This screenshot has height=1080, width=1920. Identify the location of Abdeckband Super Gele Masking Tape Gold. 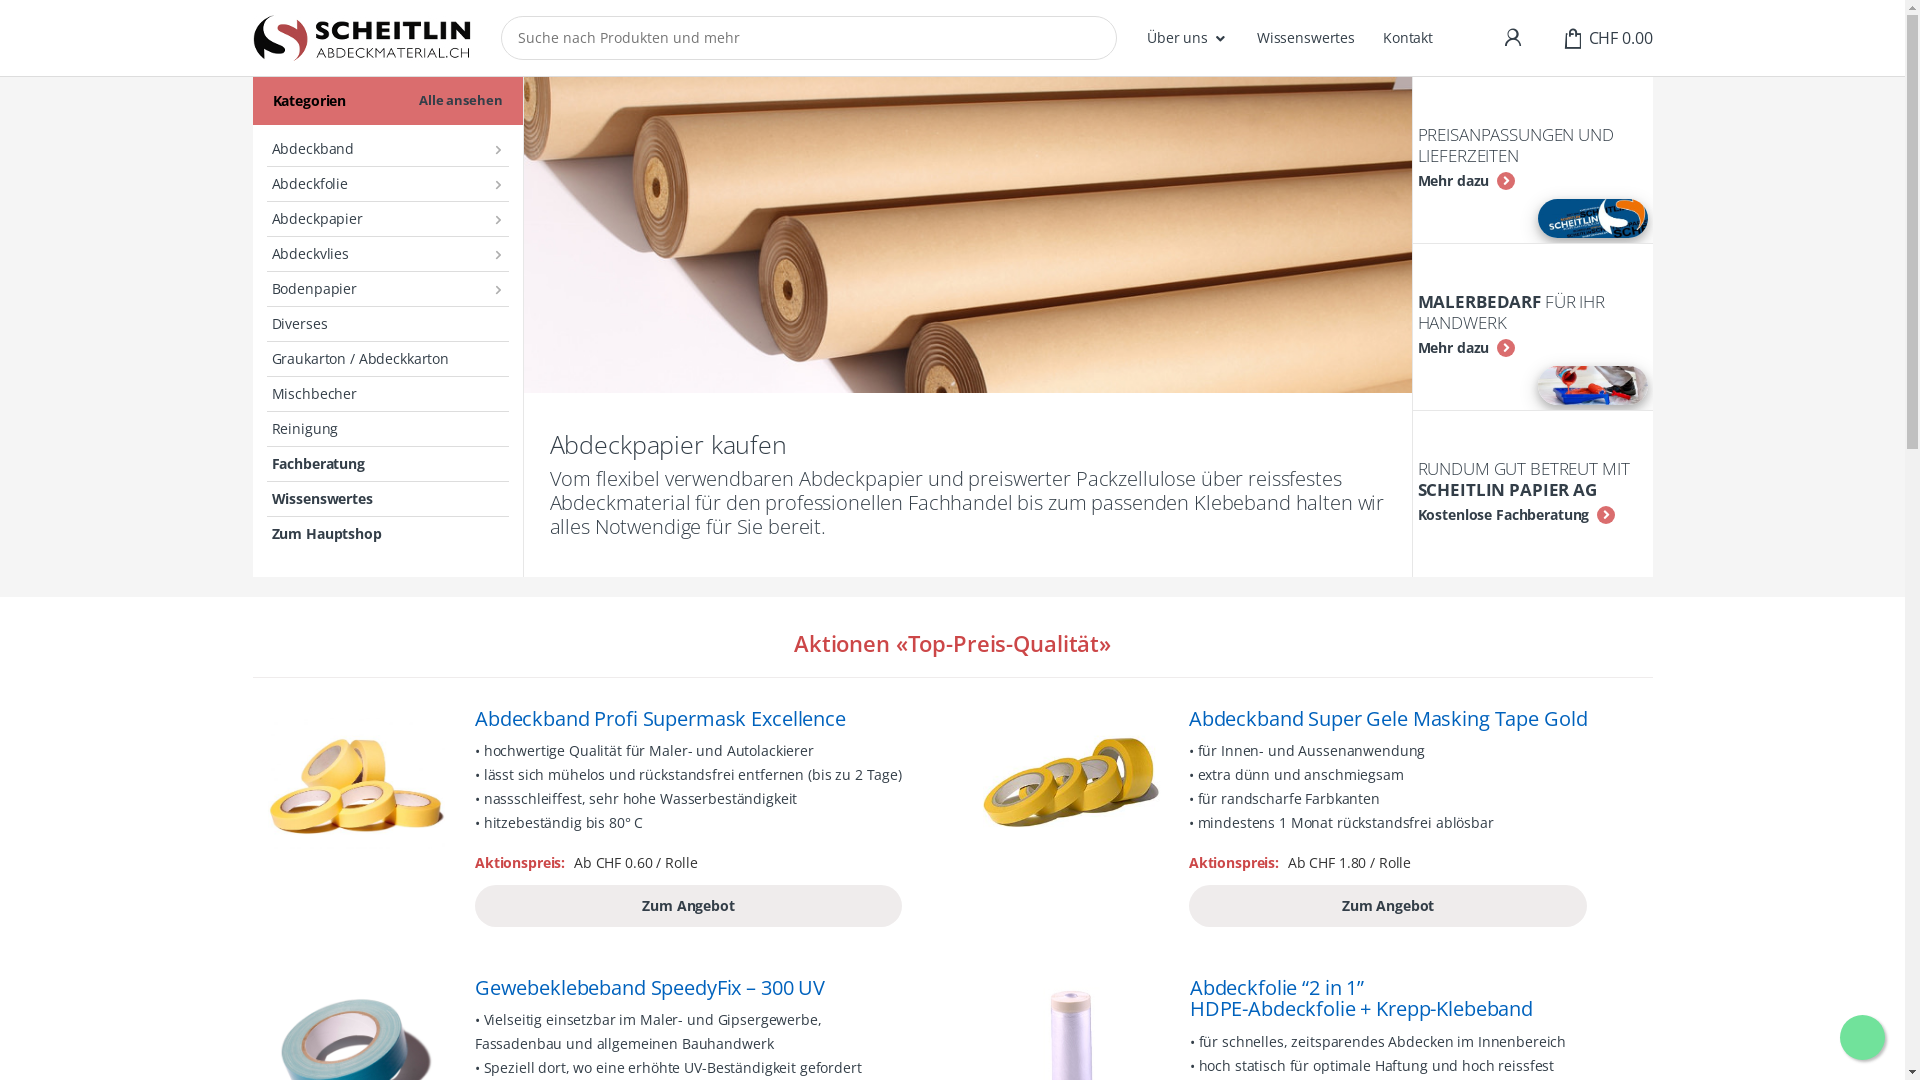
(1388, 719).